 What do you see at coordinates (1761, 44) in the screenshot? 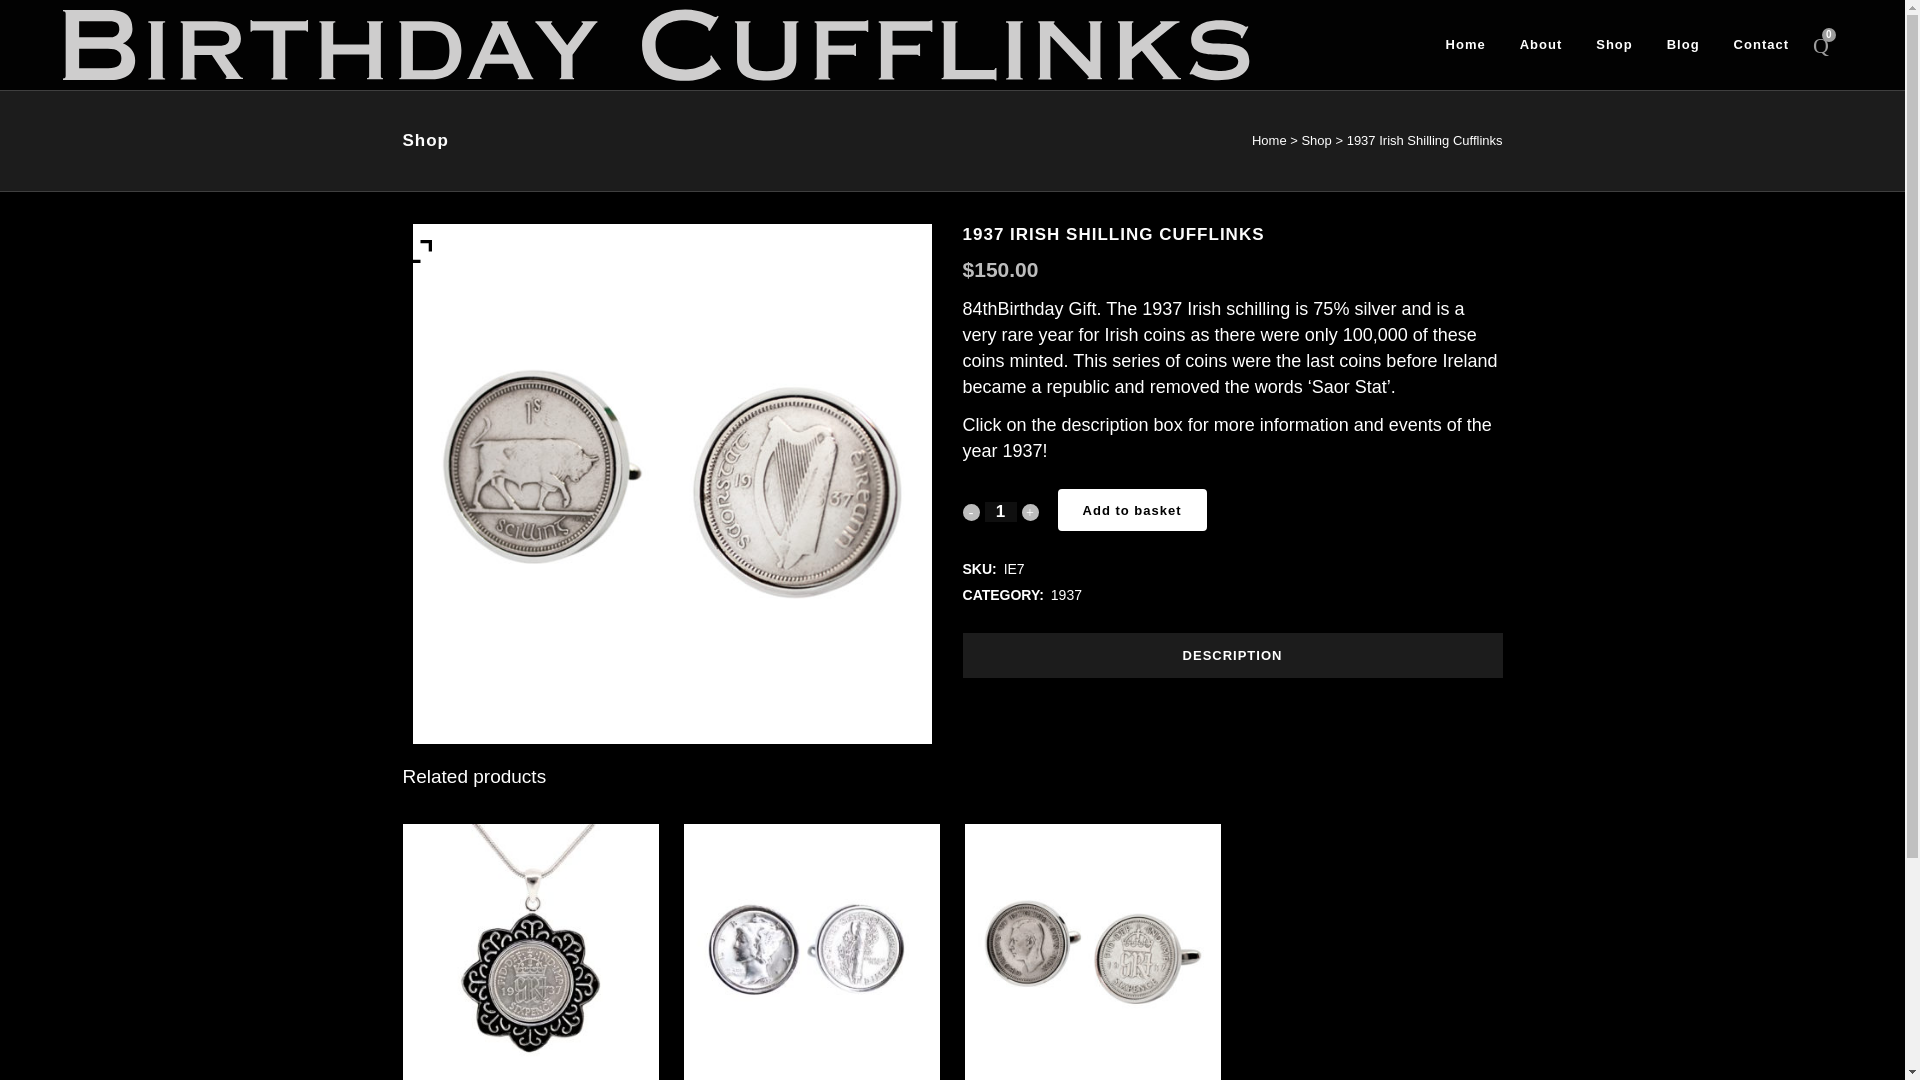
I see `Contact` at bounding box center [1761, 44].